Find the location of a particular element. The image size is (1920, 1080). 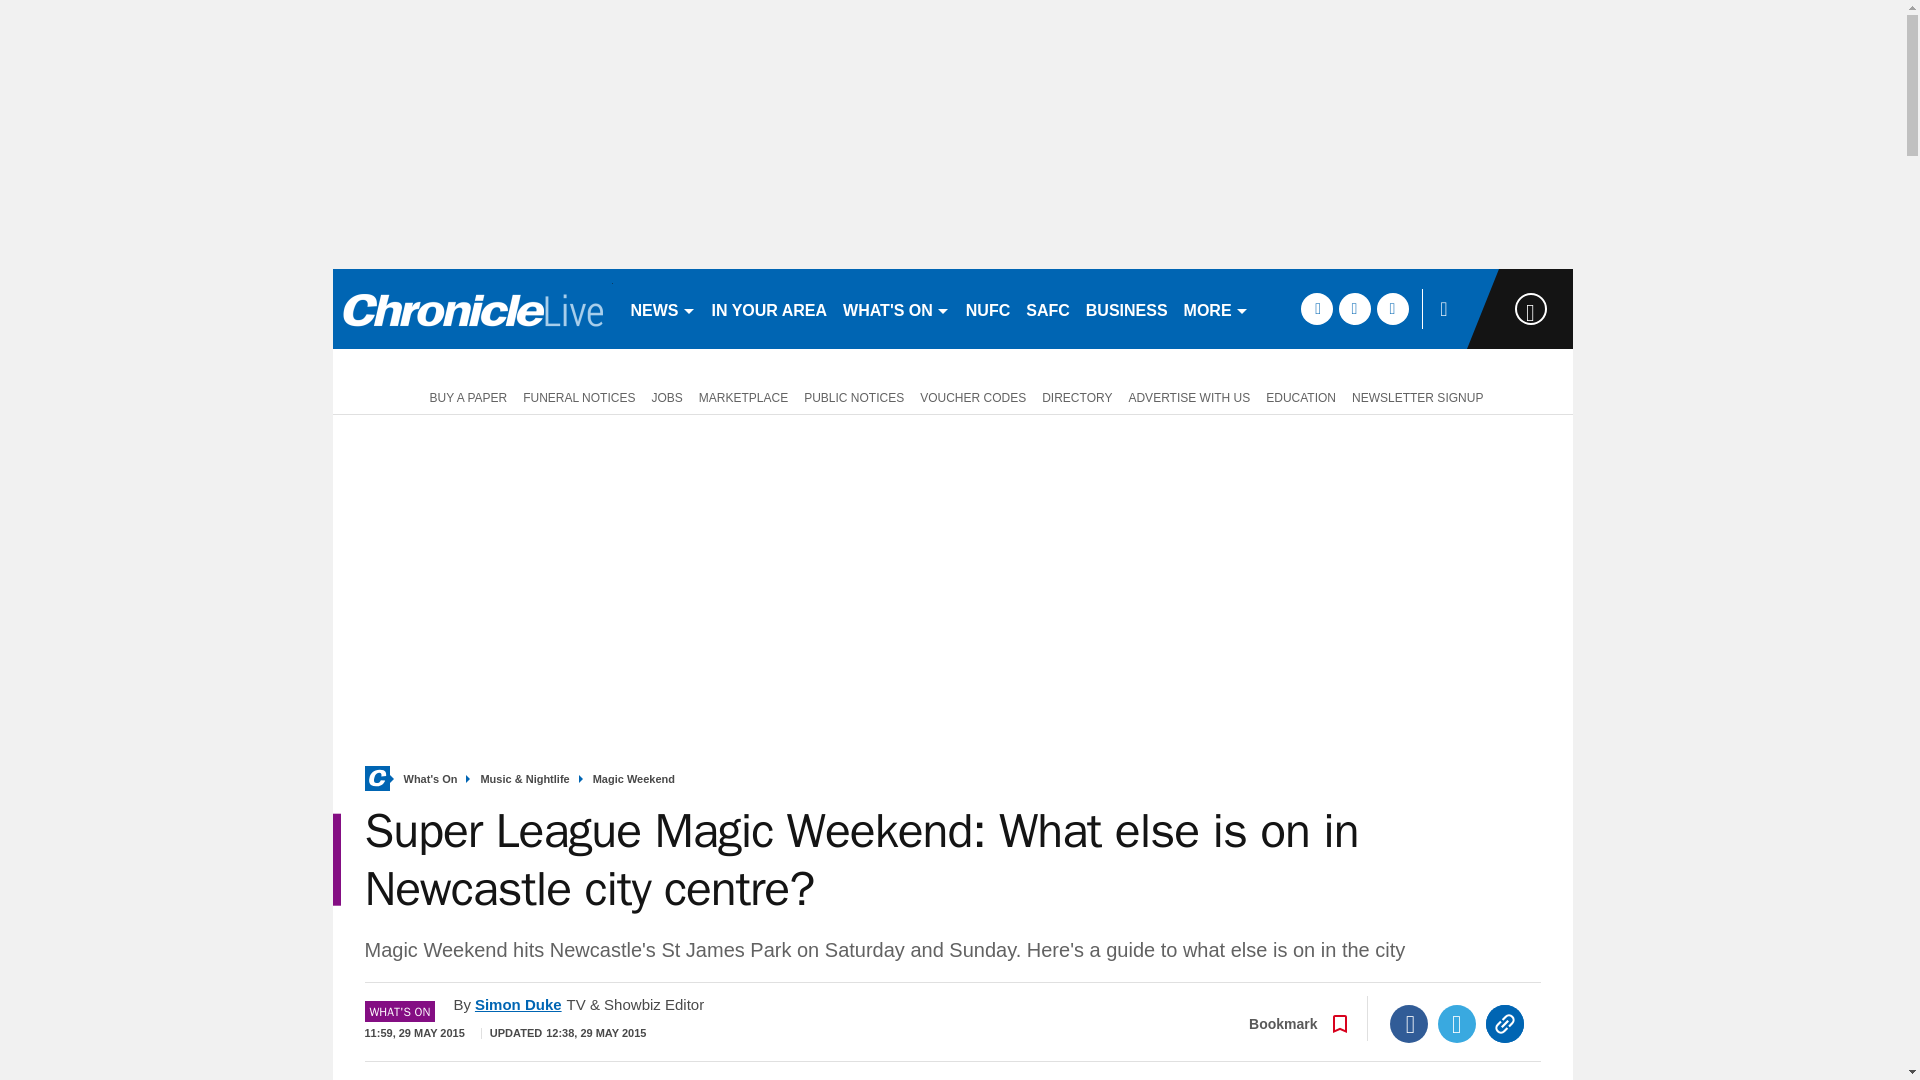

Twitter is located at coordinates (1457, 1024).